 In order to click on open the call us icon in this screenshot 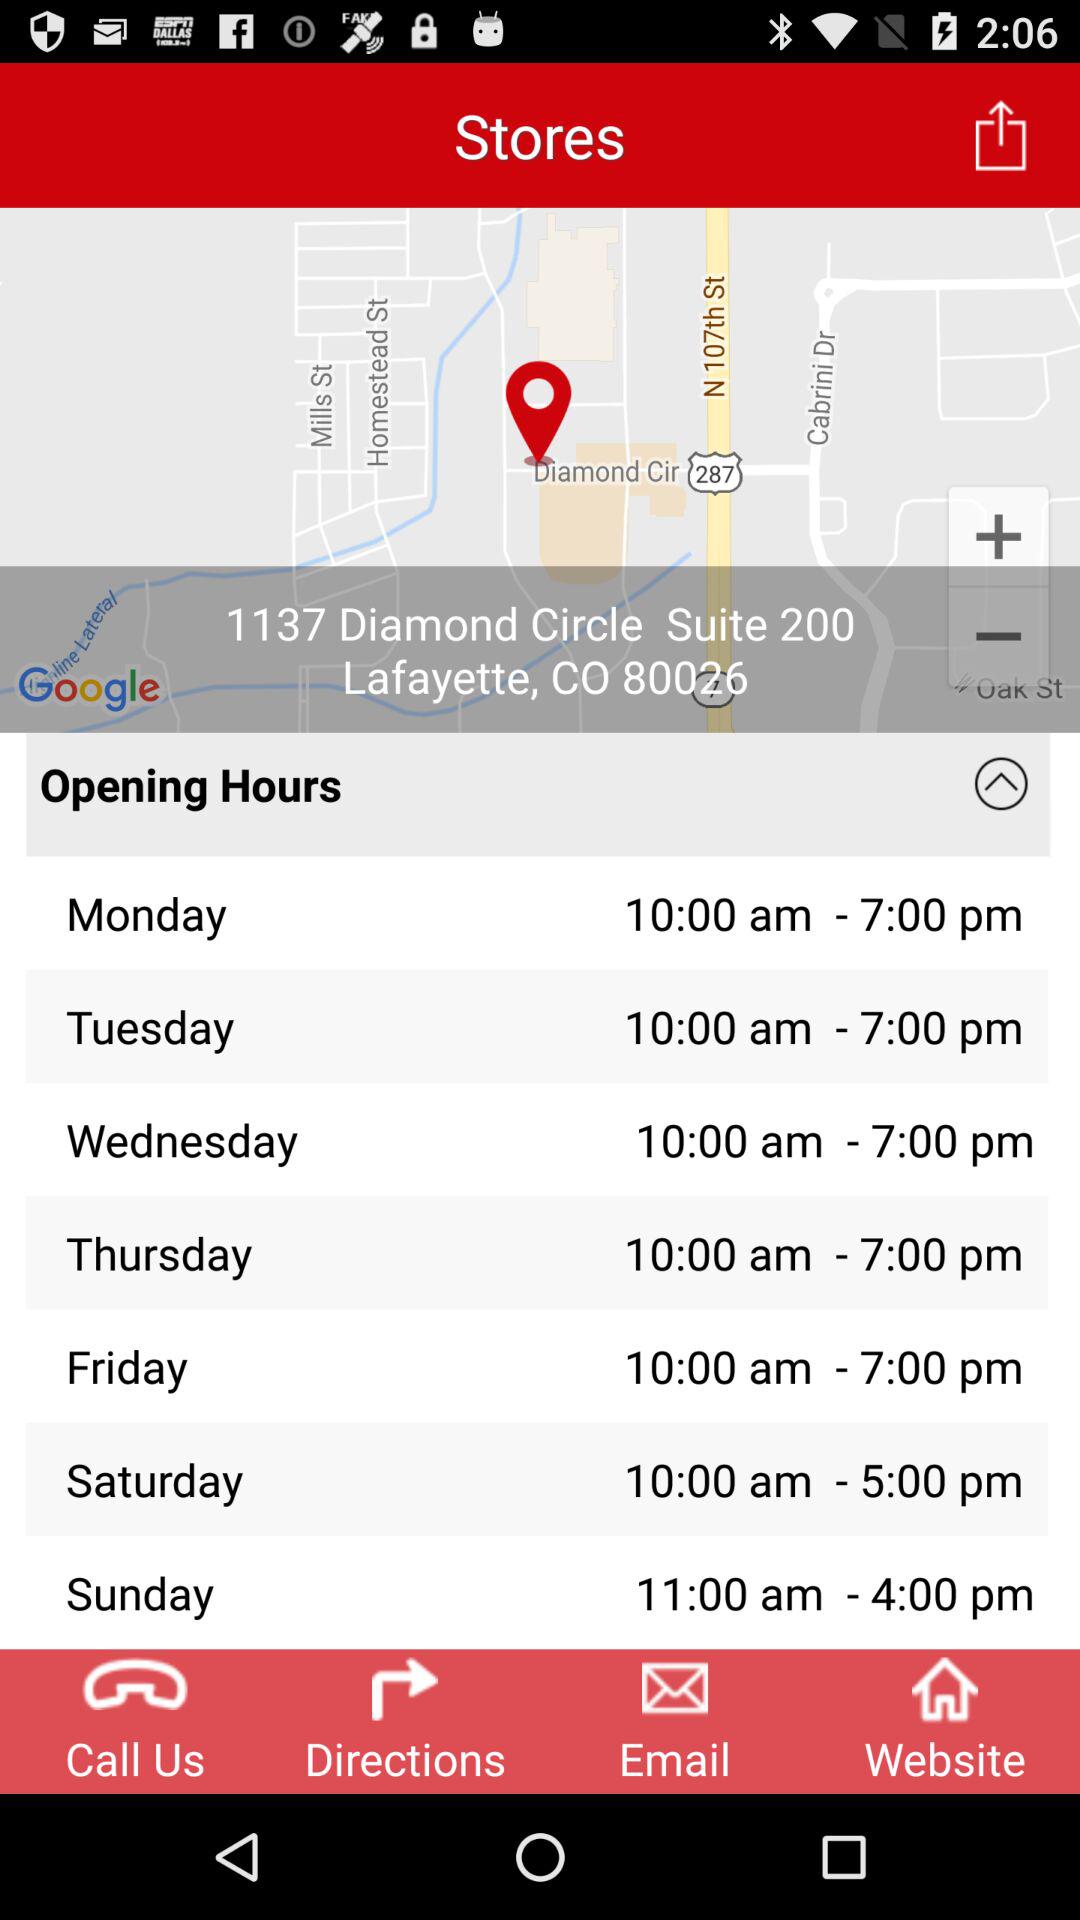, I will do `click(135, 1721)`.